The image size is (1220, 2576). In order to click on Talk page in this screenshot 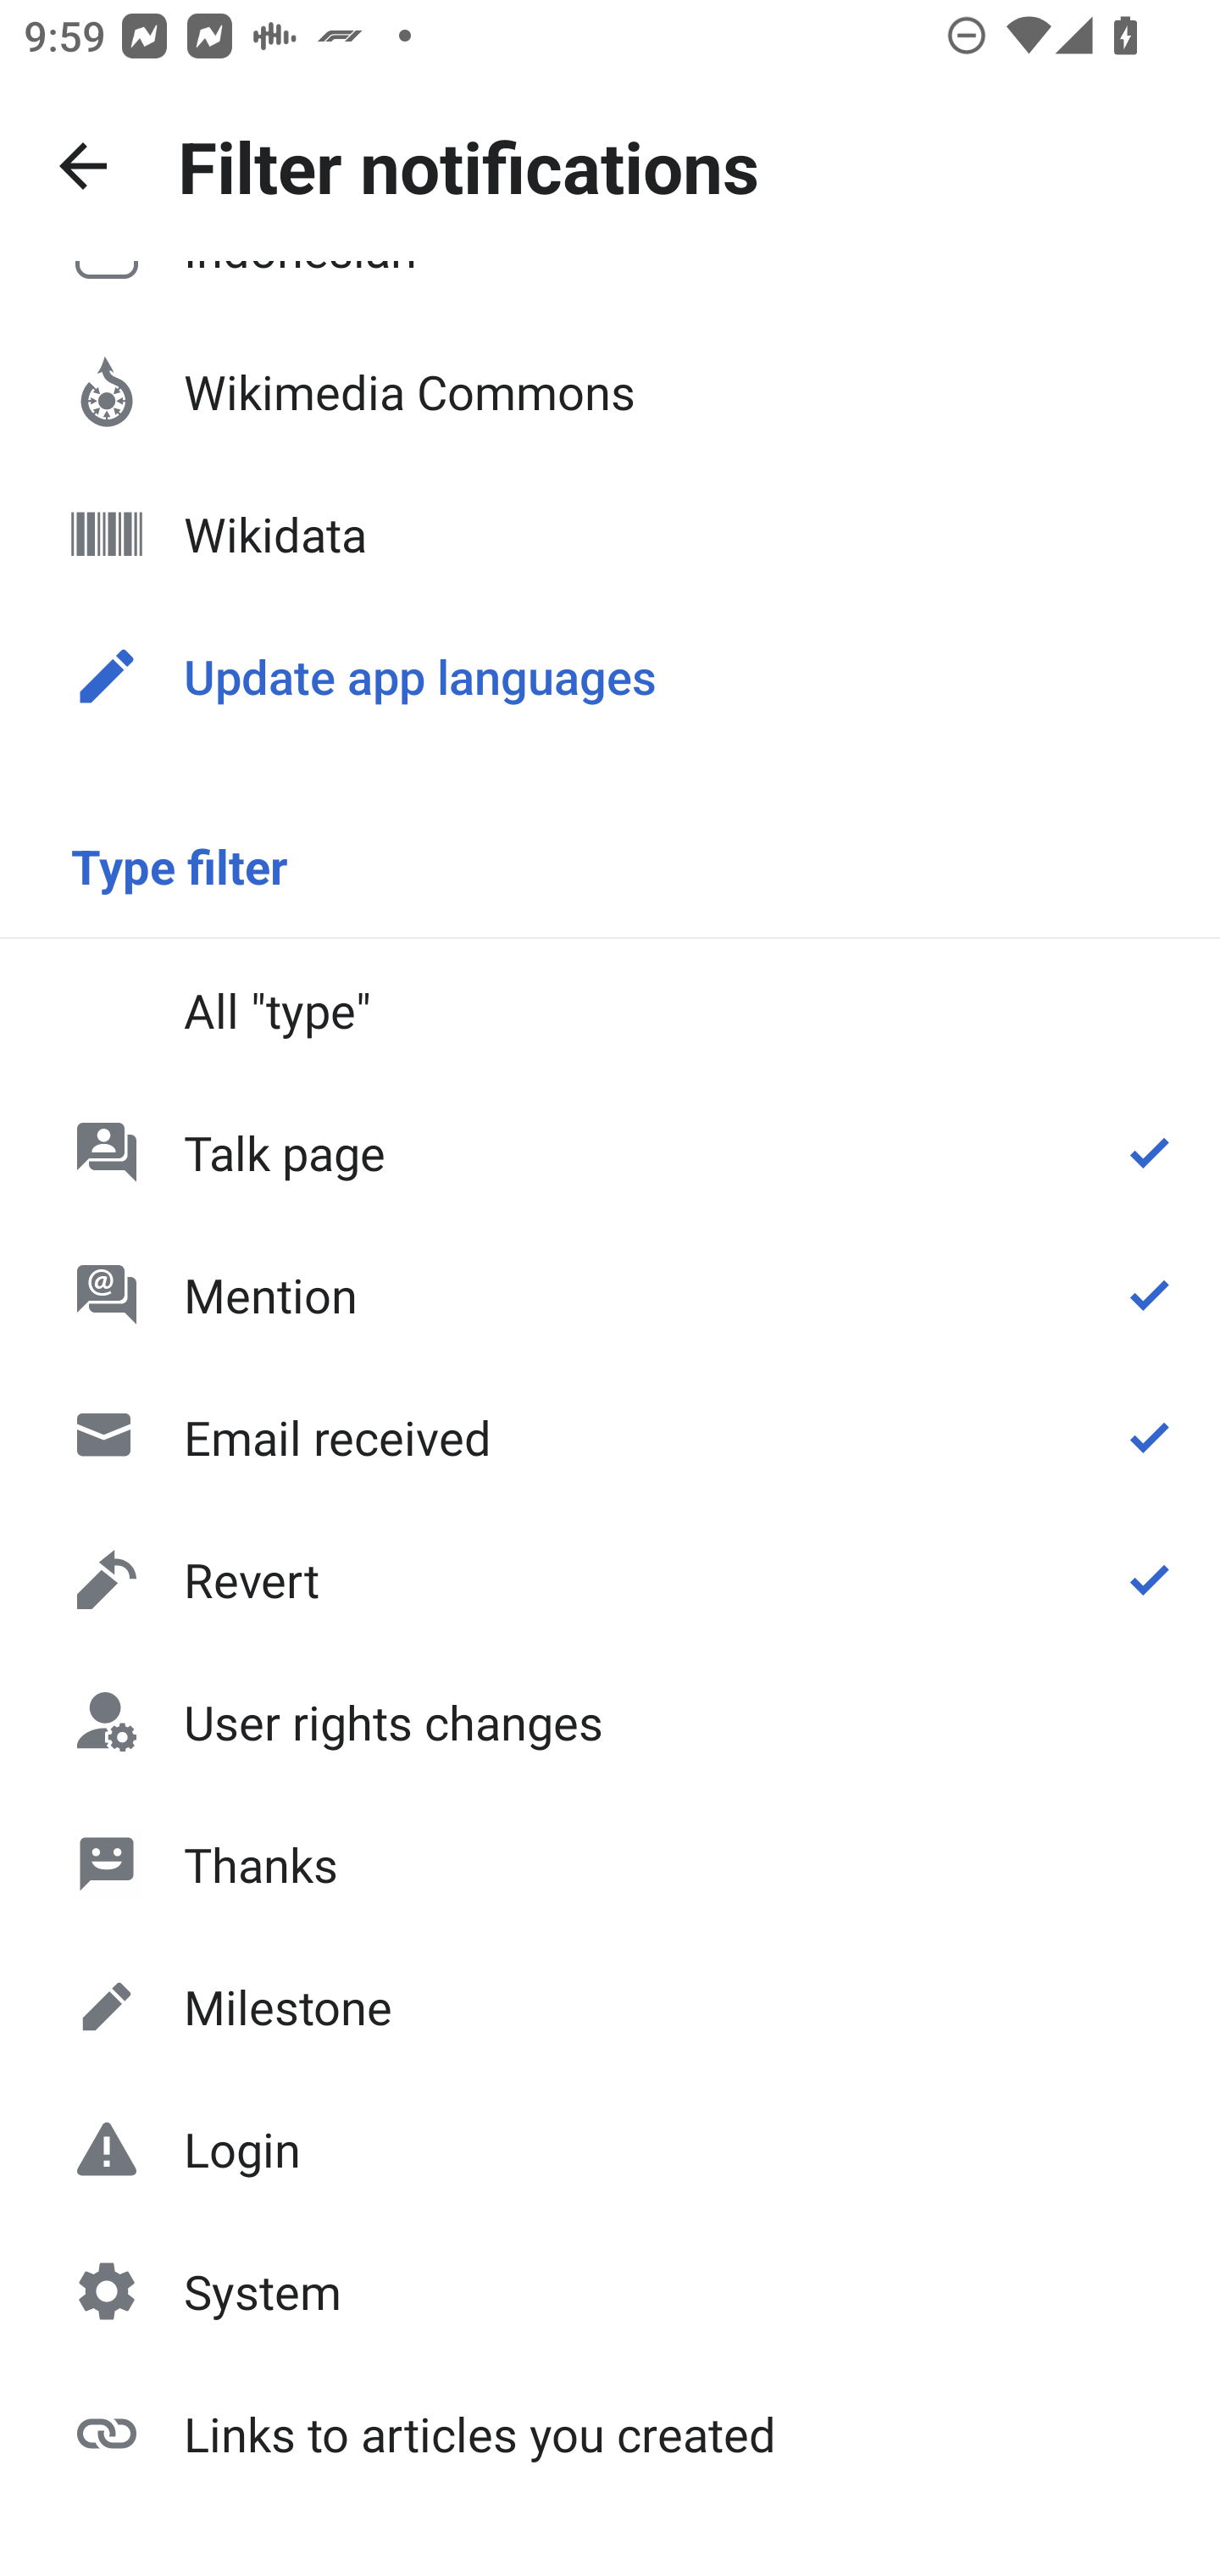, I will do `click(610, 1152)`.